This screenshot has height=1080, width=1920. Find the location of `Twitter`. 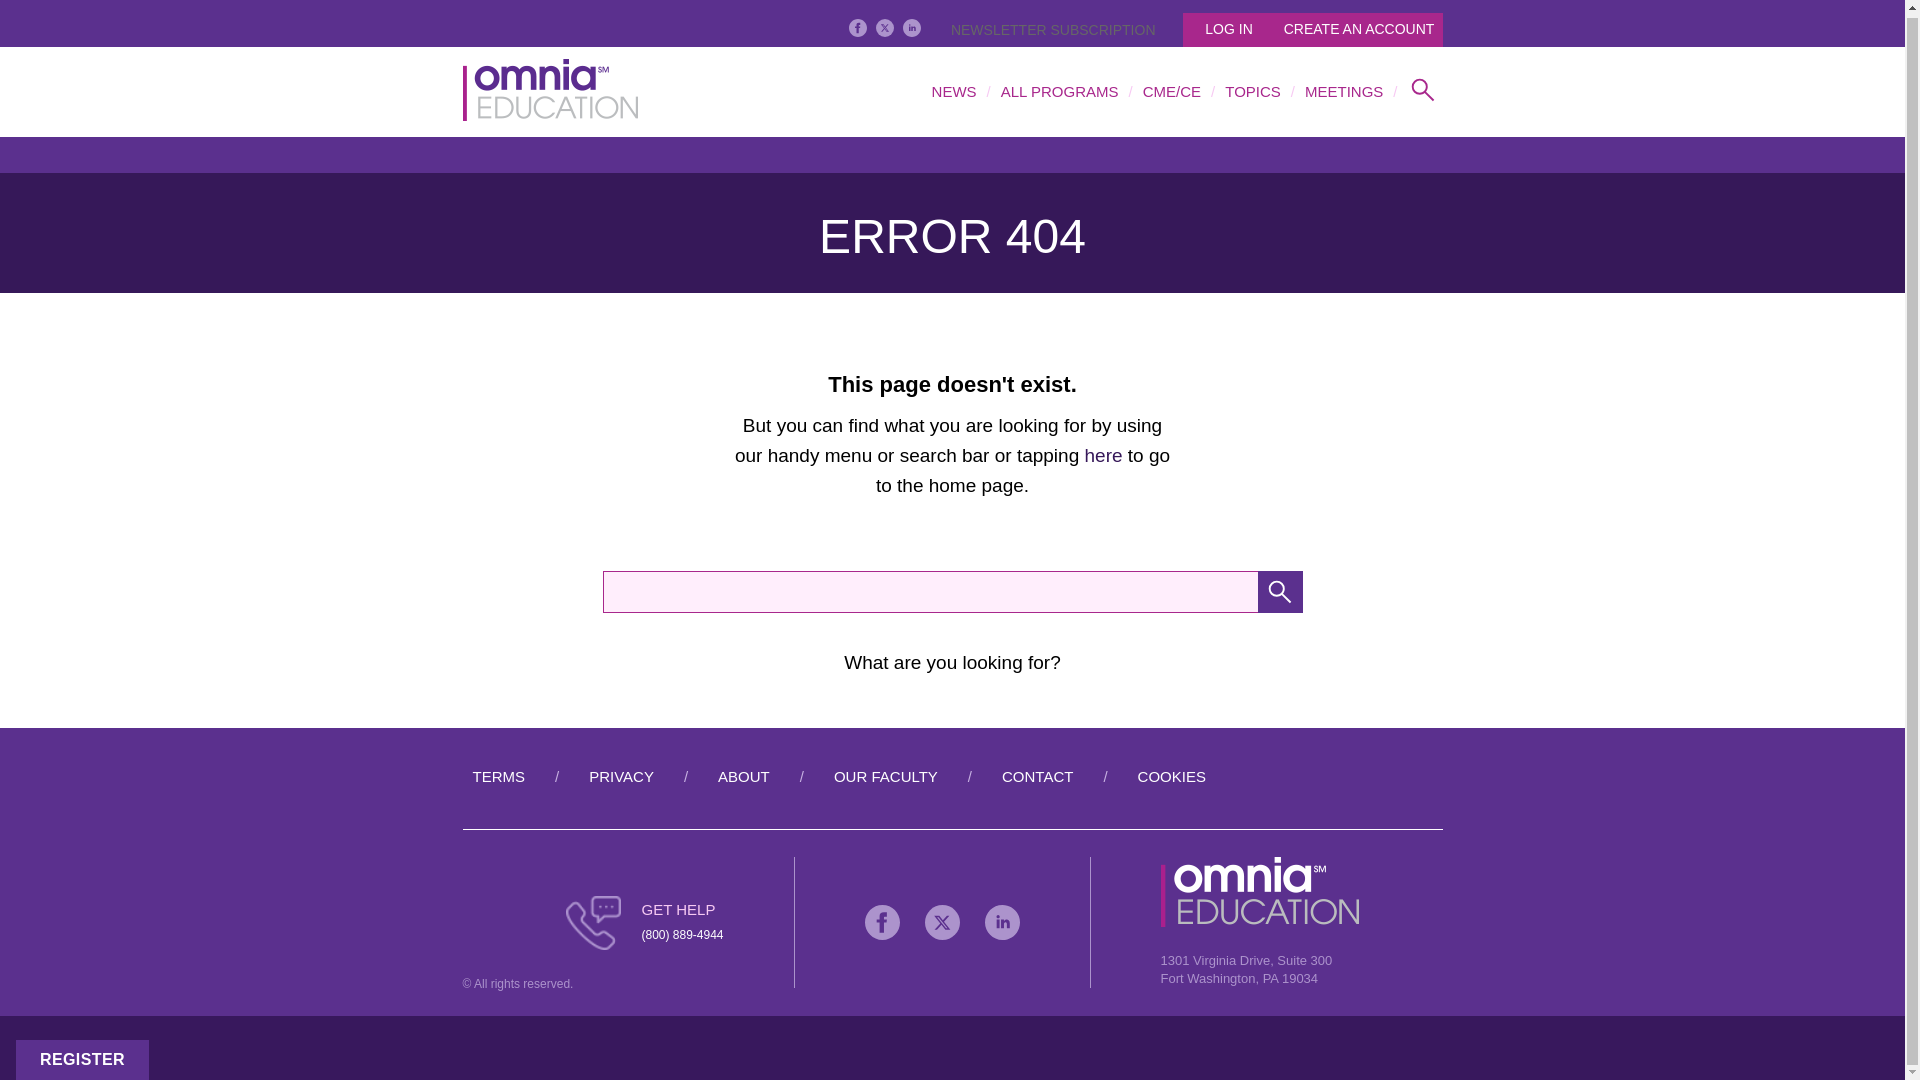

Twitter is located at coordinates (884, 28).